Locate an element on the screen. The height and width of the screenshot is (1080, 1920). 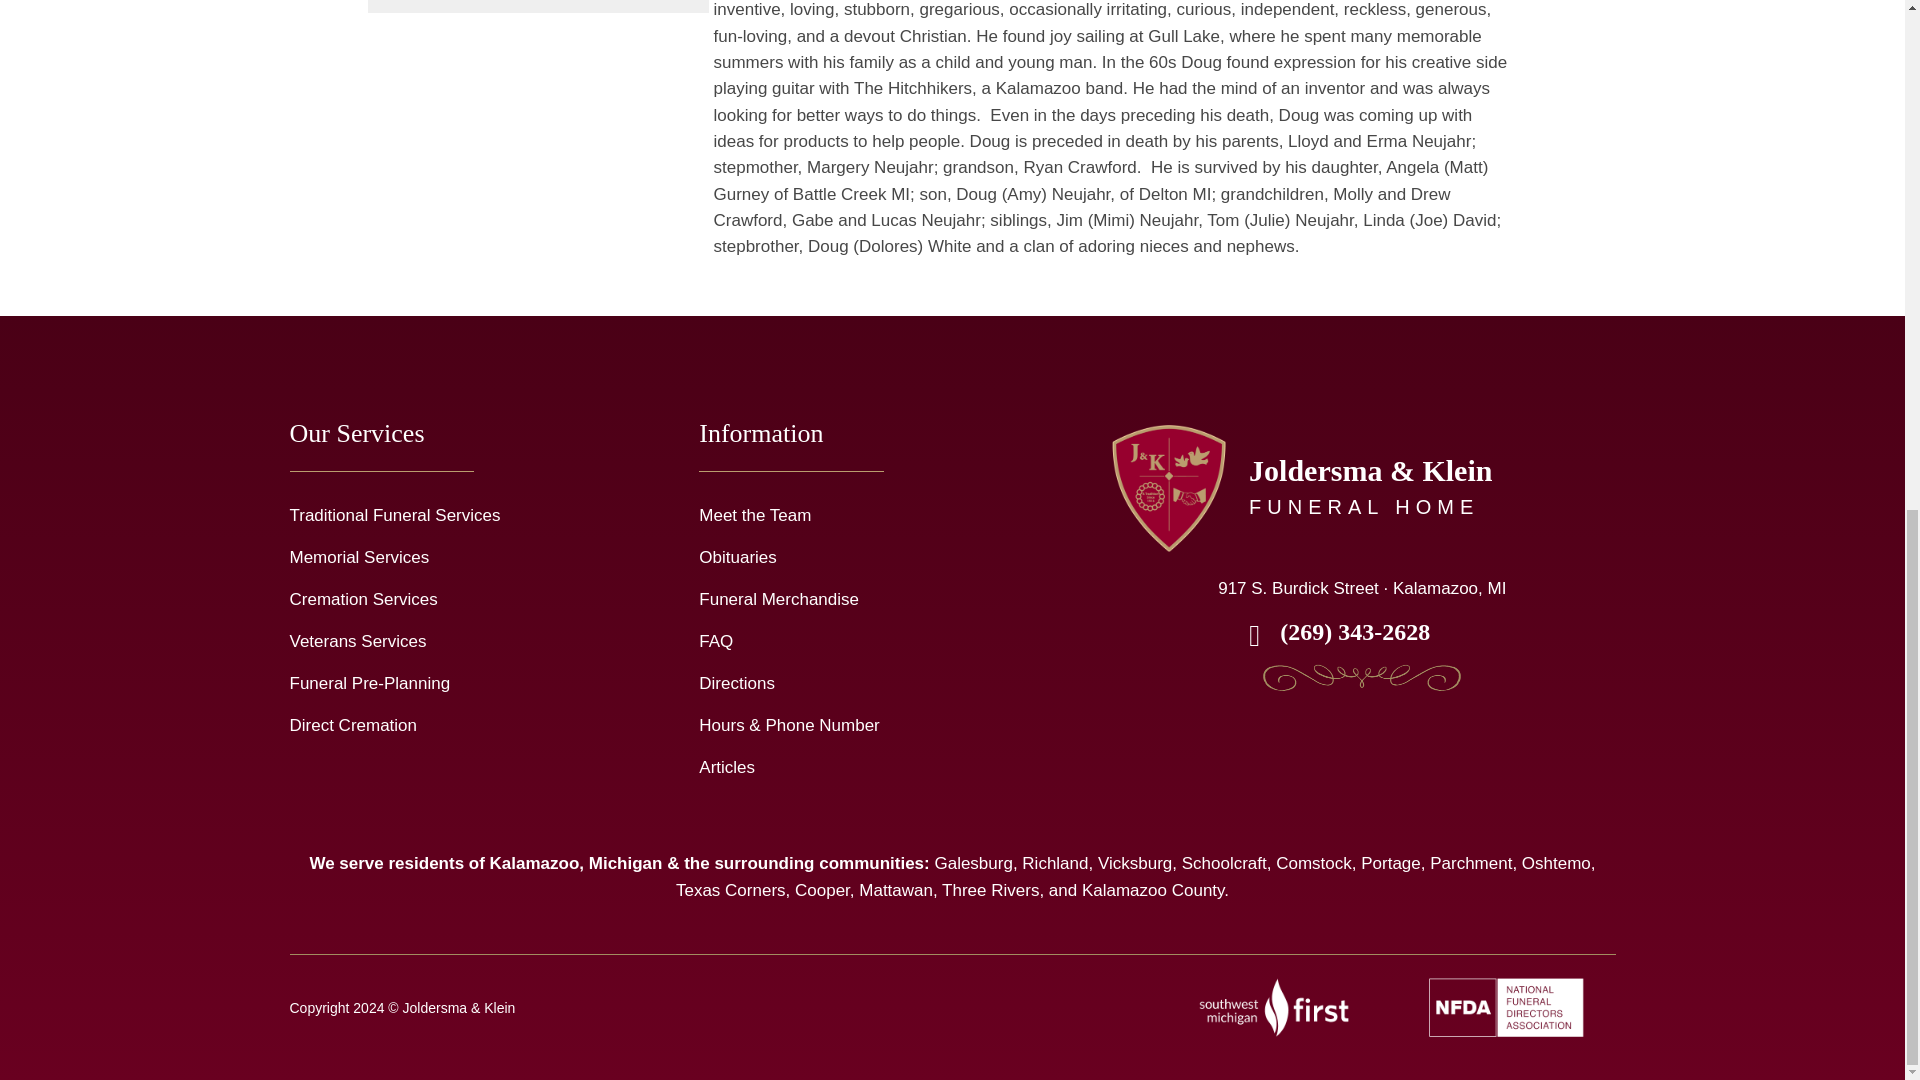
Joldersma-Klein-website-refresh-Asset 3 is located at coordinates (1361, 680).